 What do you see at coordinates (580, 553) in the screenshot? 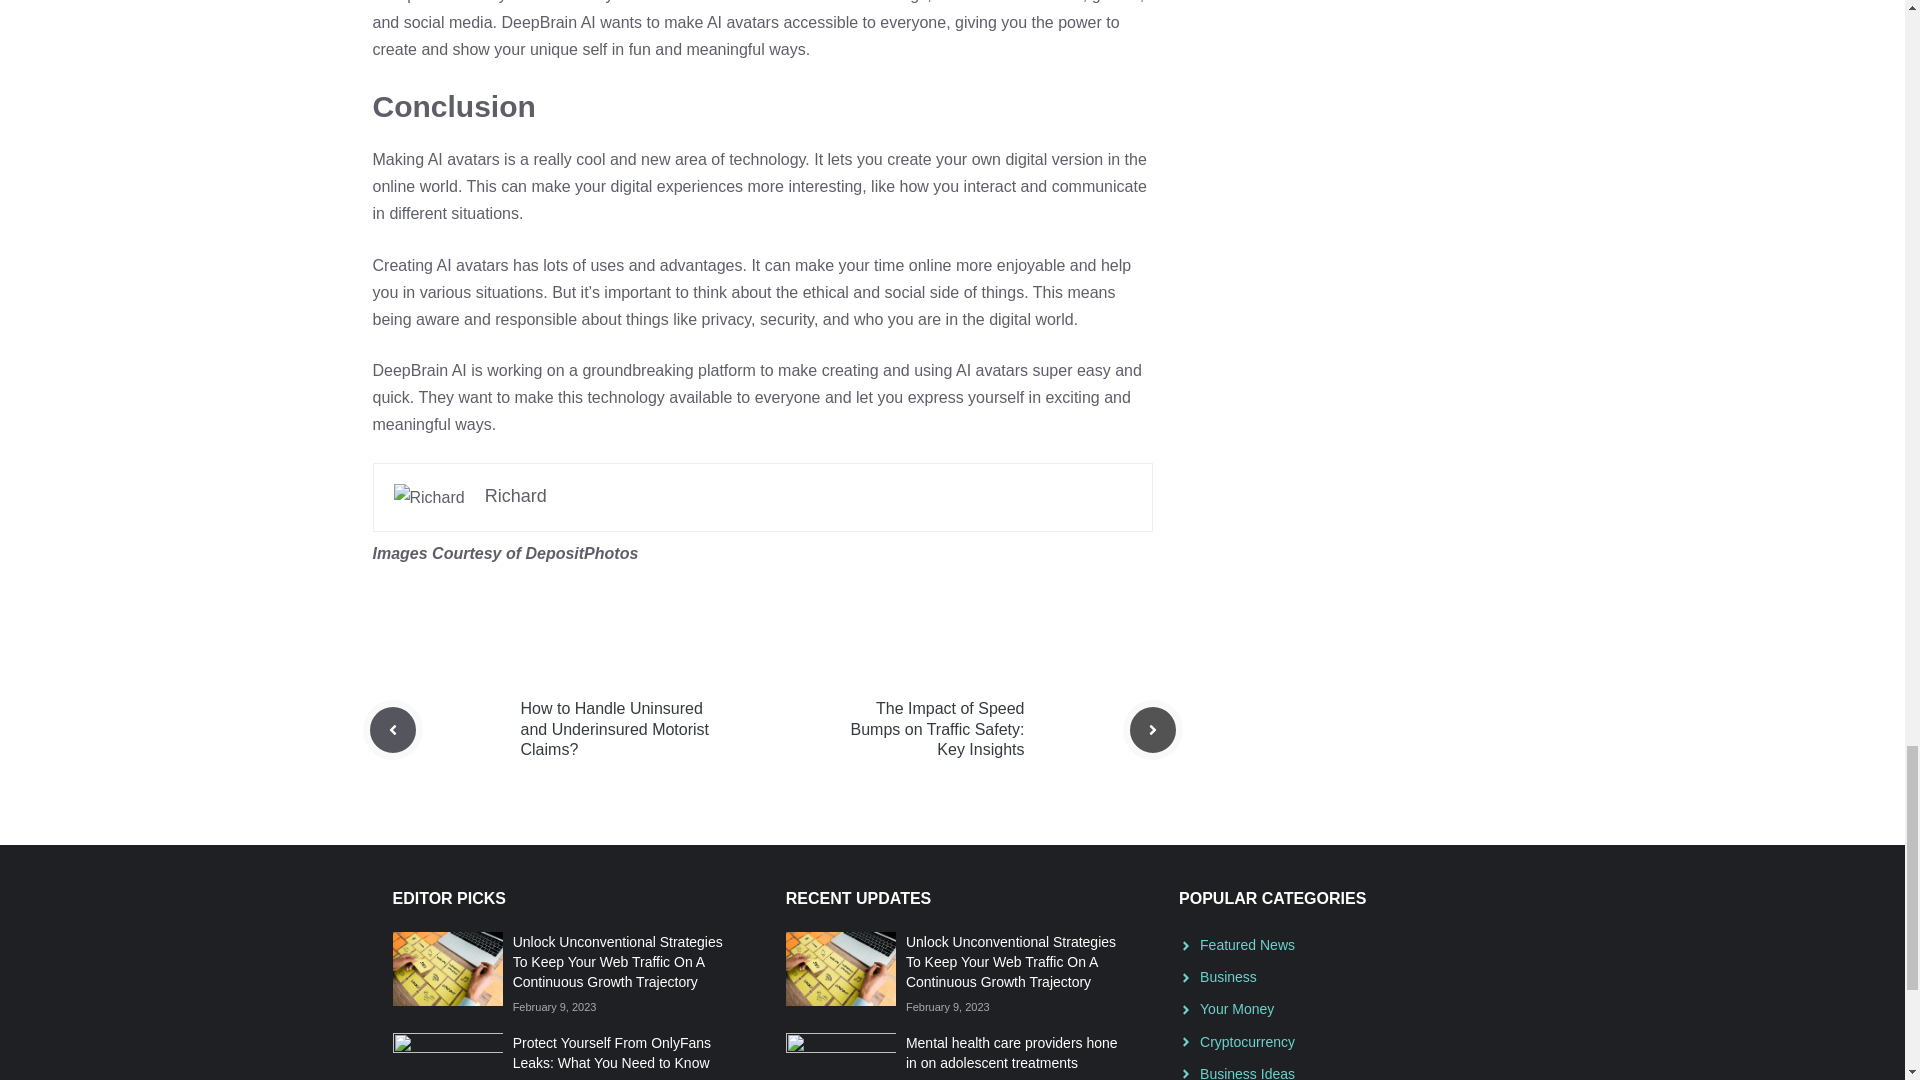
I see `DepositPhotos` at bounding box center [580, 553].